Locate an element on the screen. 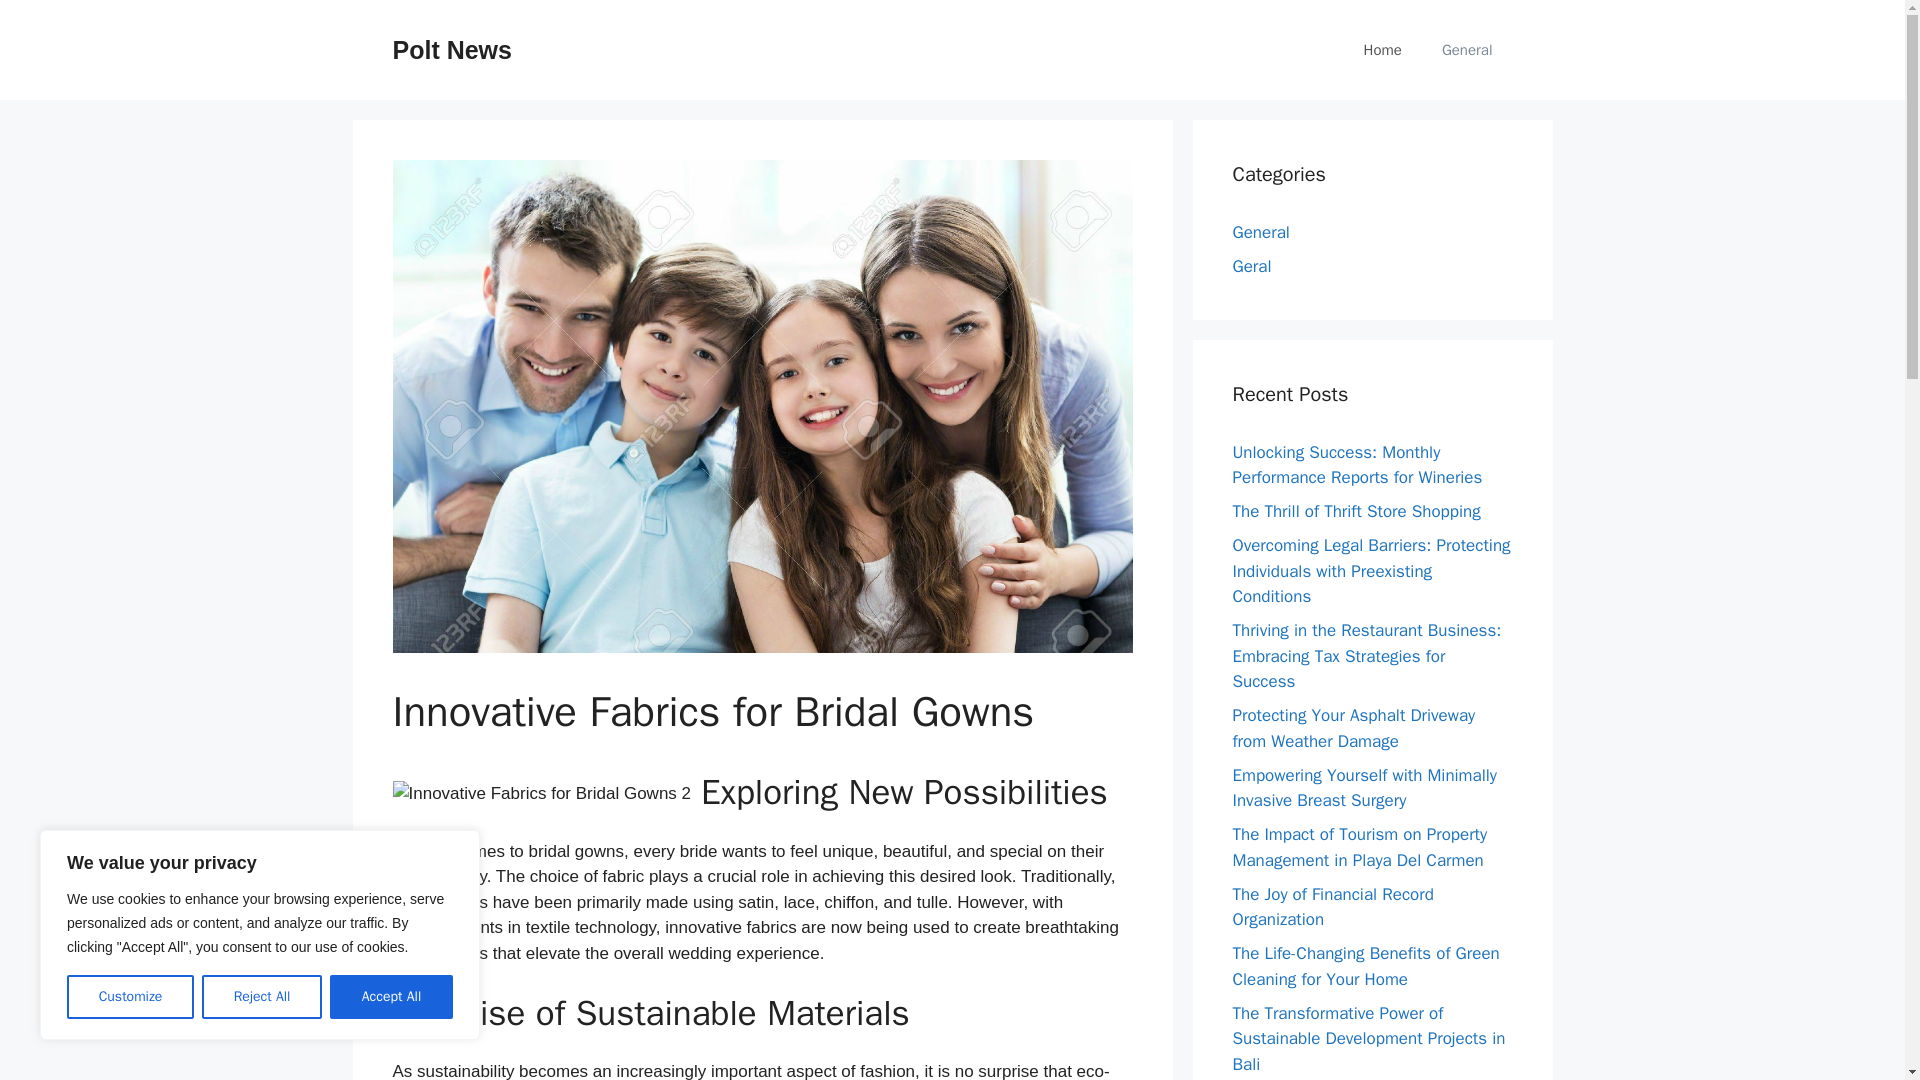 The width and height of the screenshot is (1920, 1080). Geral is located at coordinates (1252, 266).